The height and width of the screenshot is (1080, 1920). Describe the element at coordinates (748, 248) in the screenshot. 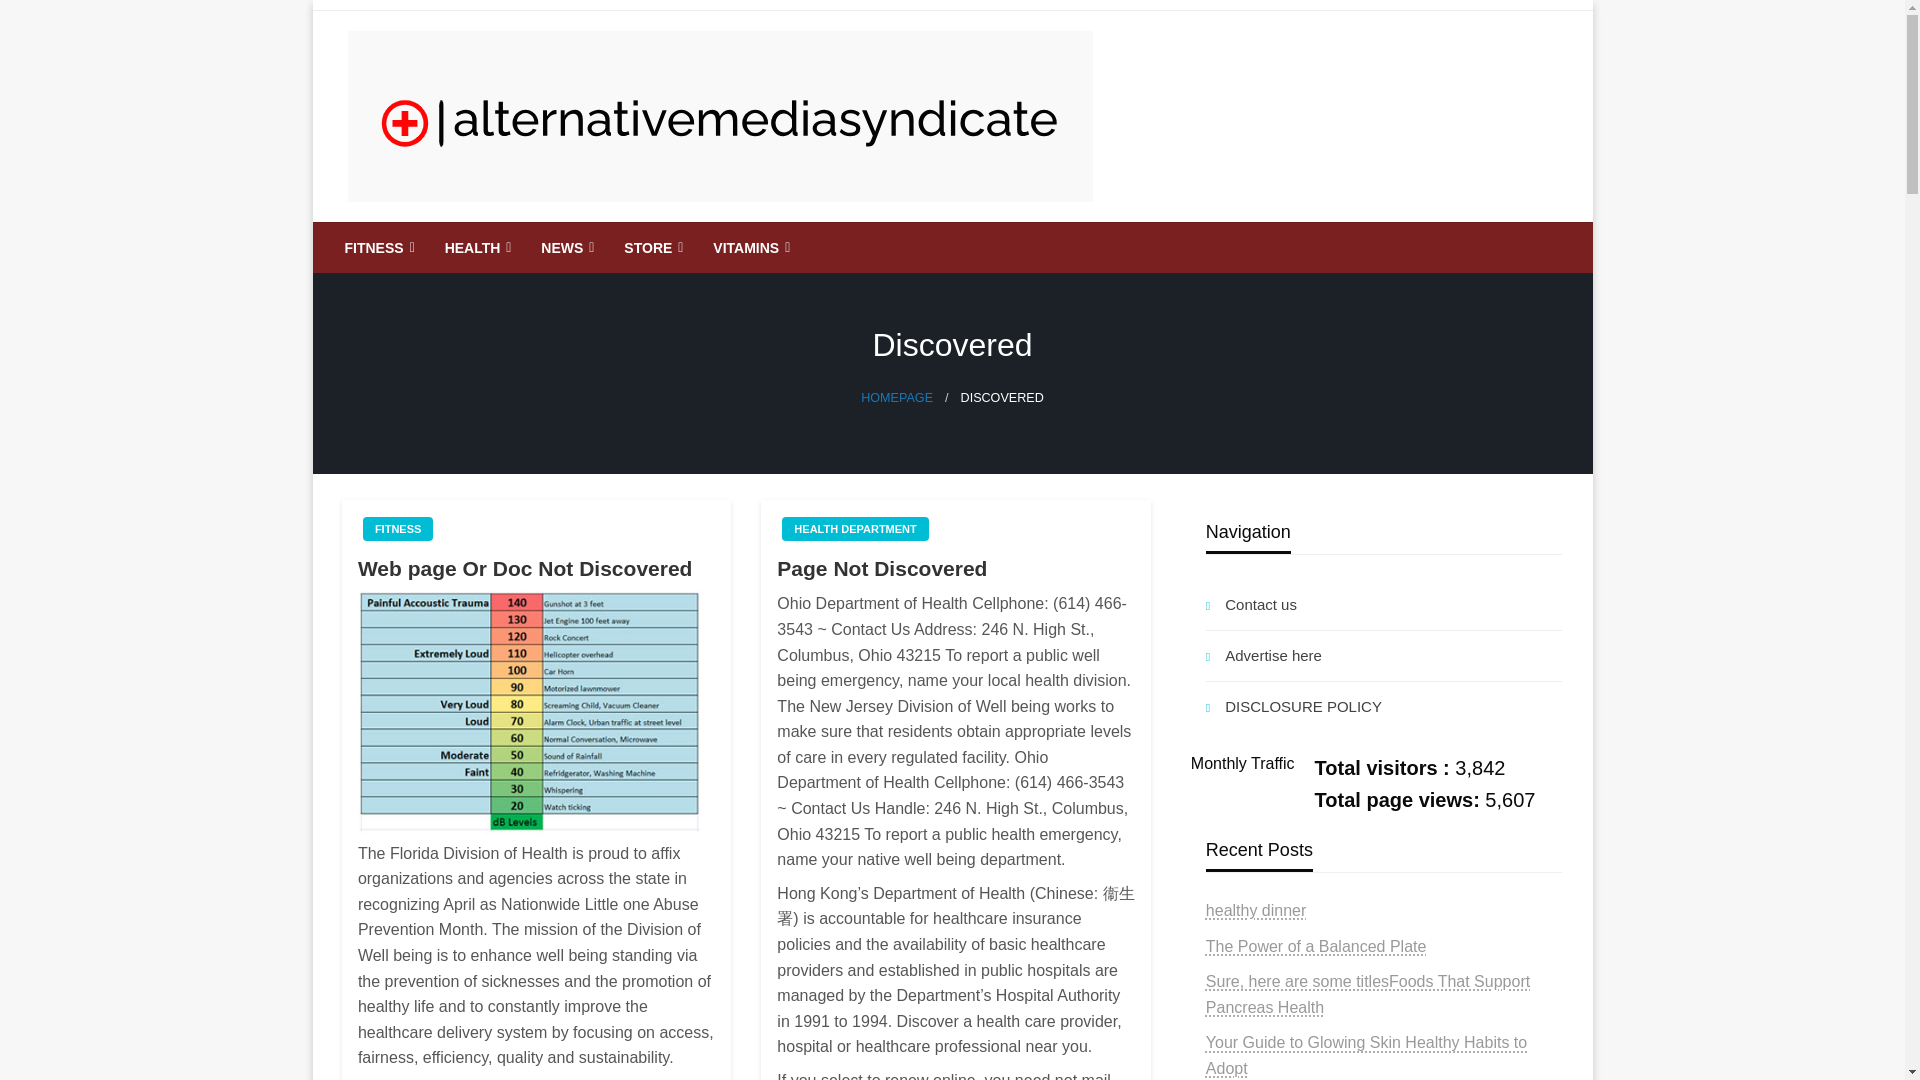

I see `VITAMINS` at that location.